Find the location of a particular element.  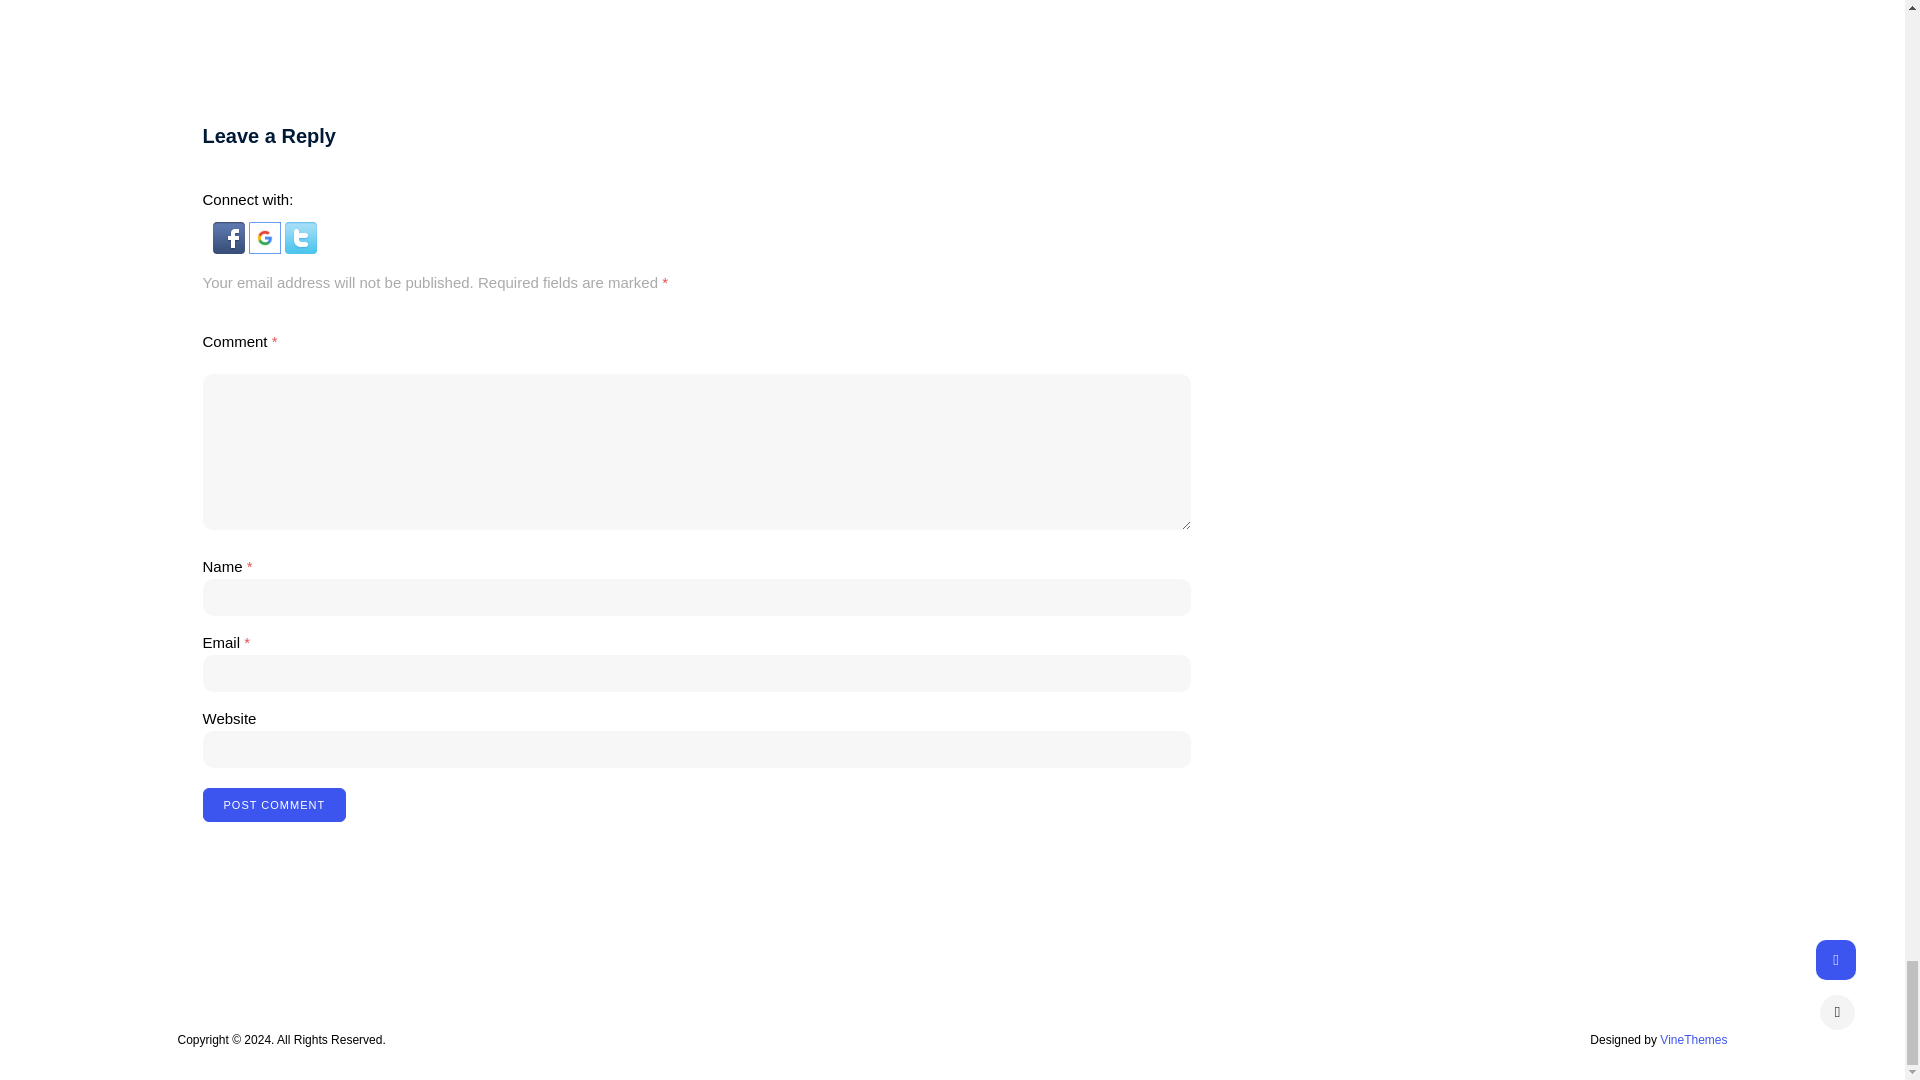

Connect with Twitter is located at coordinates (300, 248).